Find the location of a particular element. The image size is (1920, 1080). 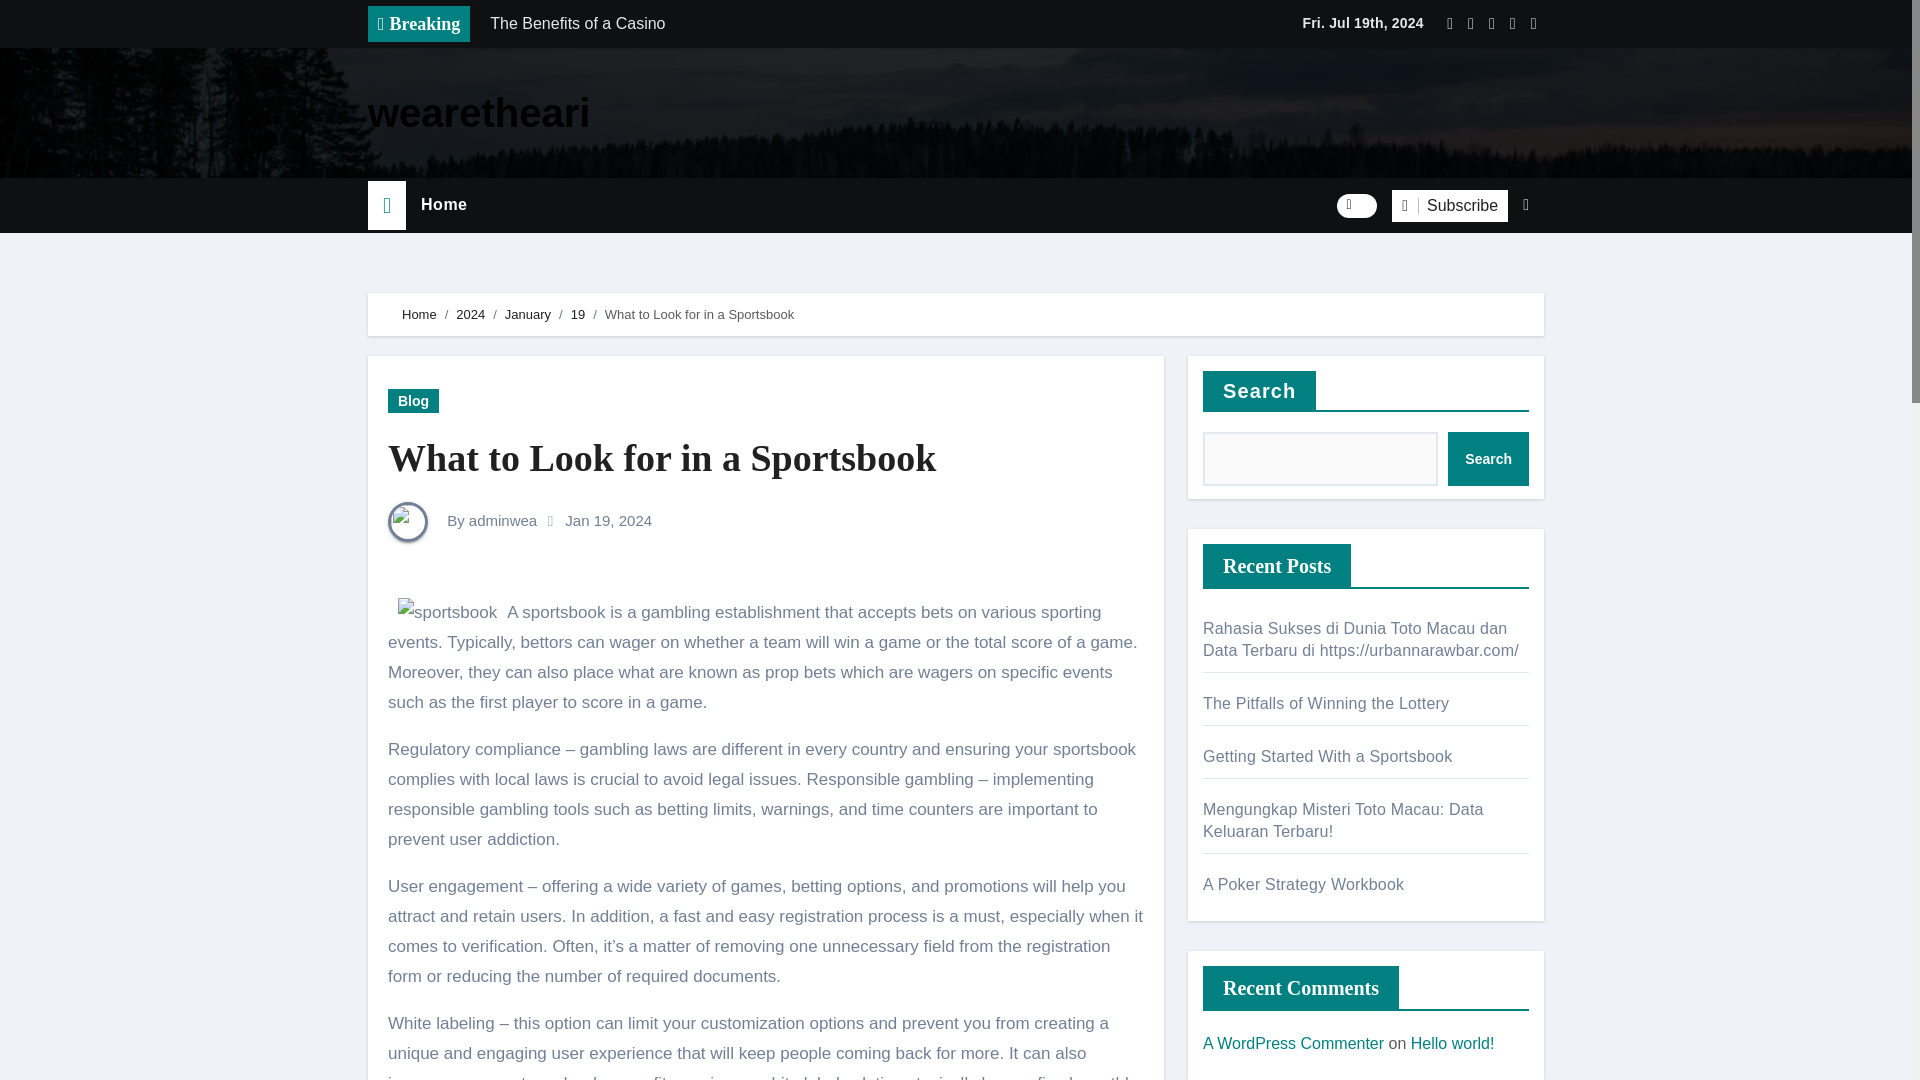

Home is located at coordinates (419, 314).